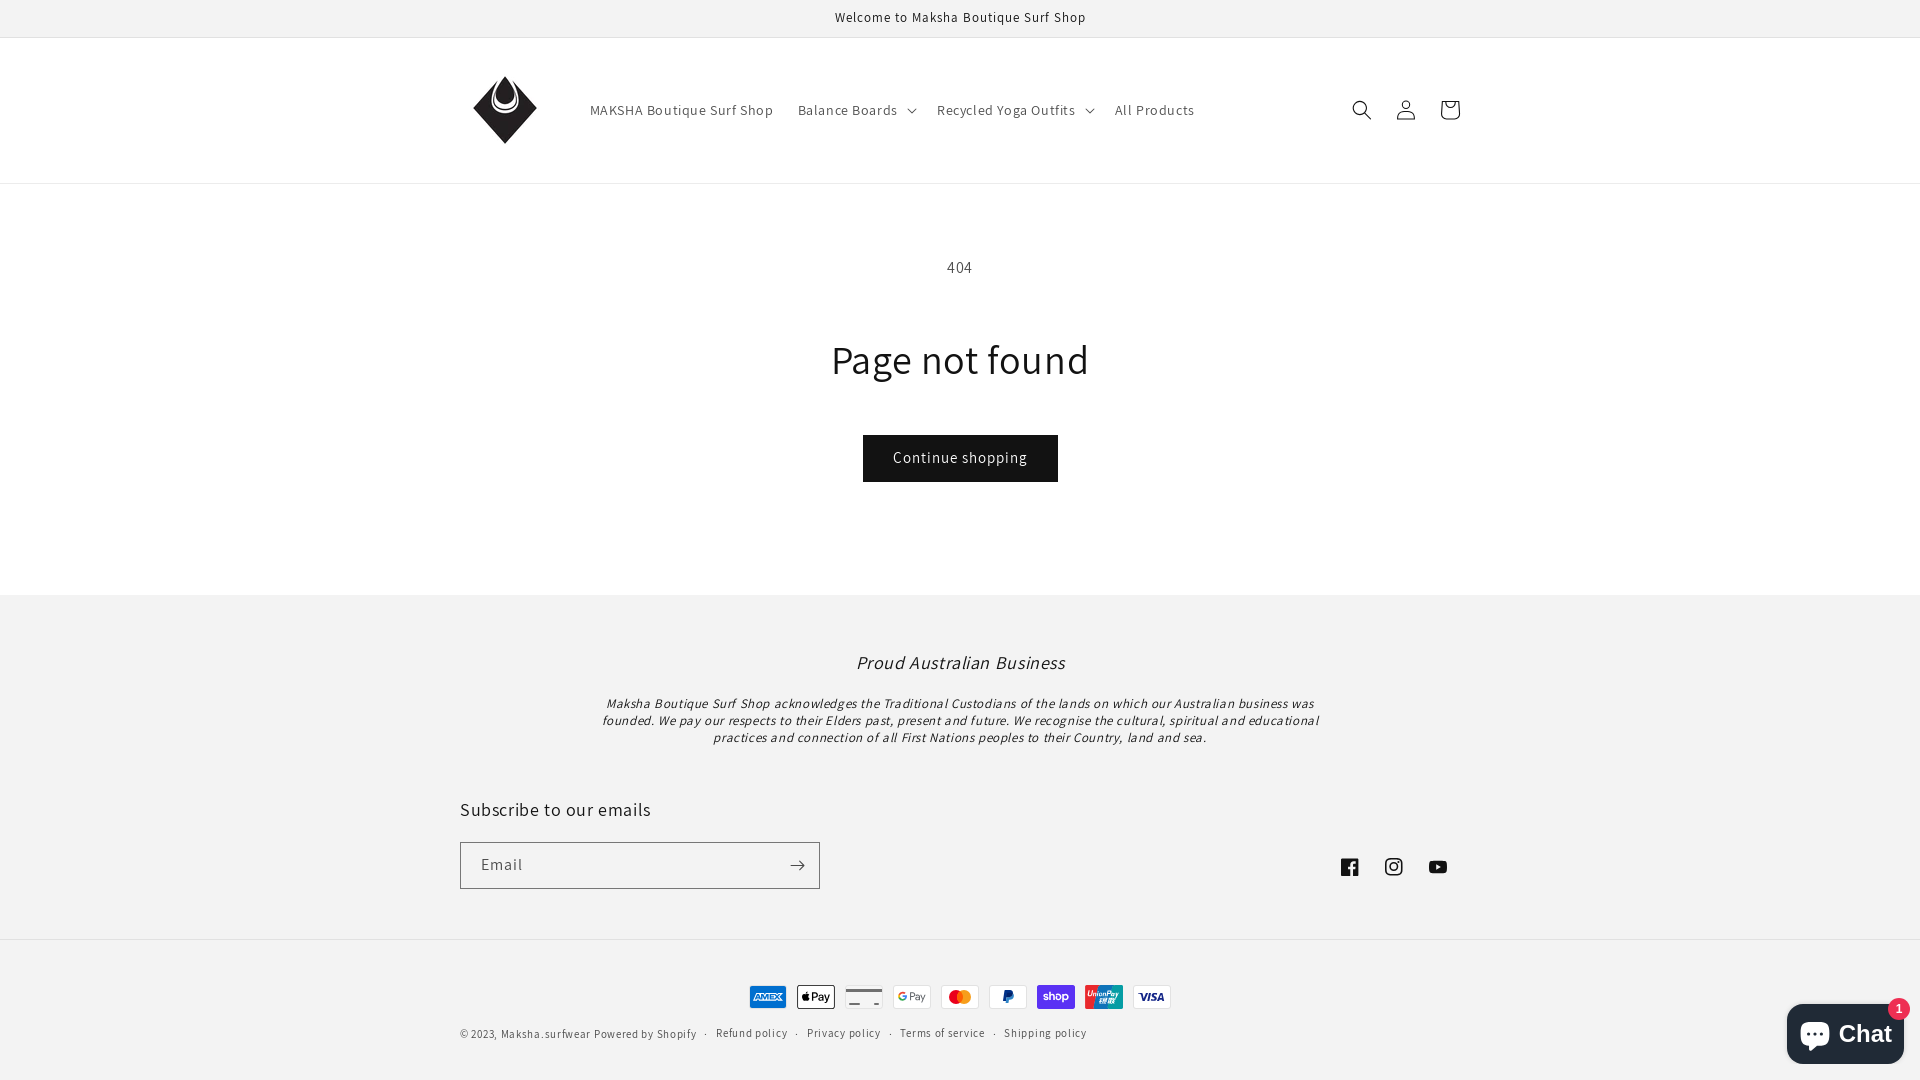 The height and width of the screenshot is (1080, 1920). What do you see at coordinates (646, 1034) in the screenshot?
I see `Powered by Shopify` at bounding box center [646, 1034].